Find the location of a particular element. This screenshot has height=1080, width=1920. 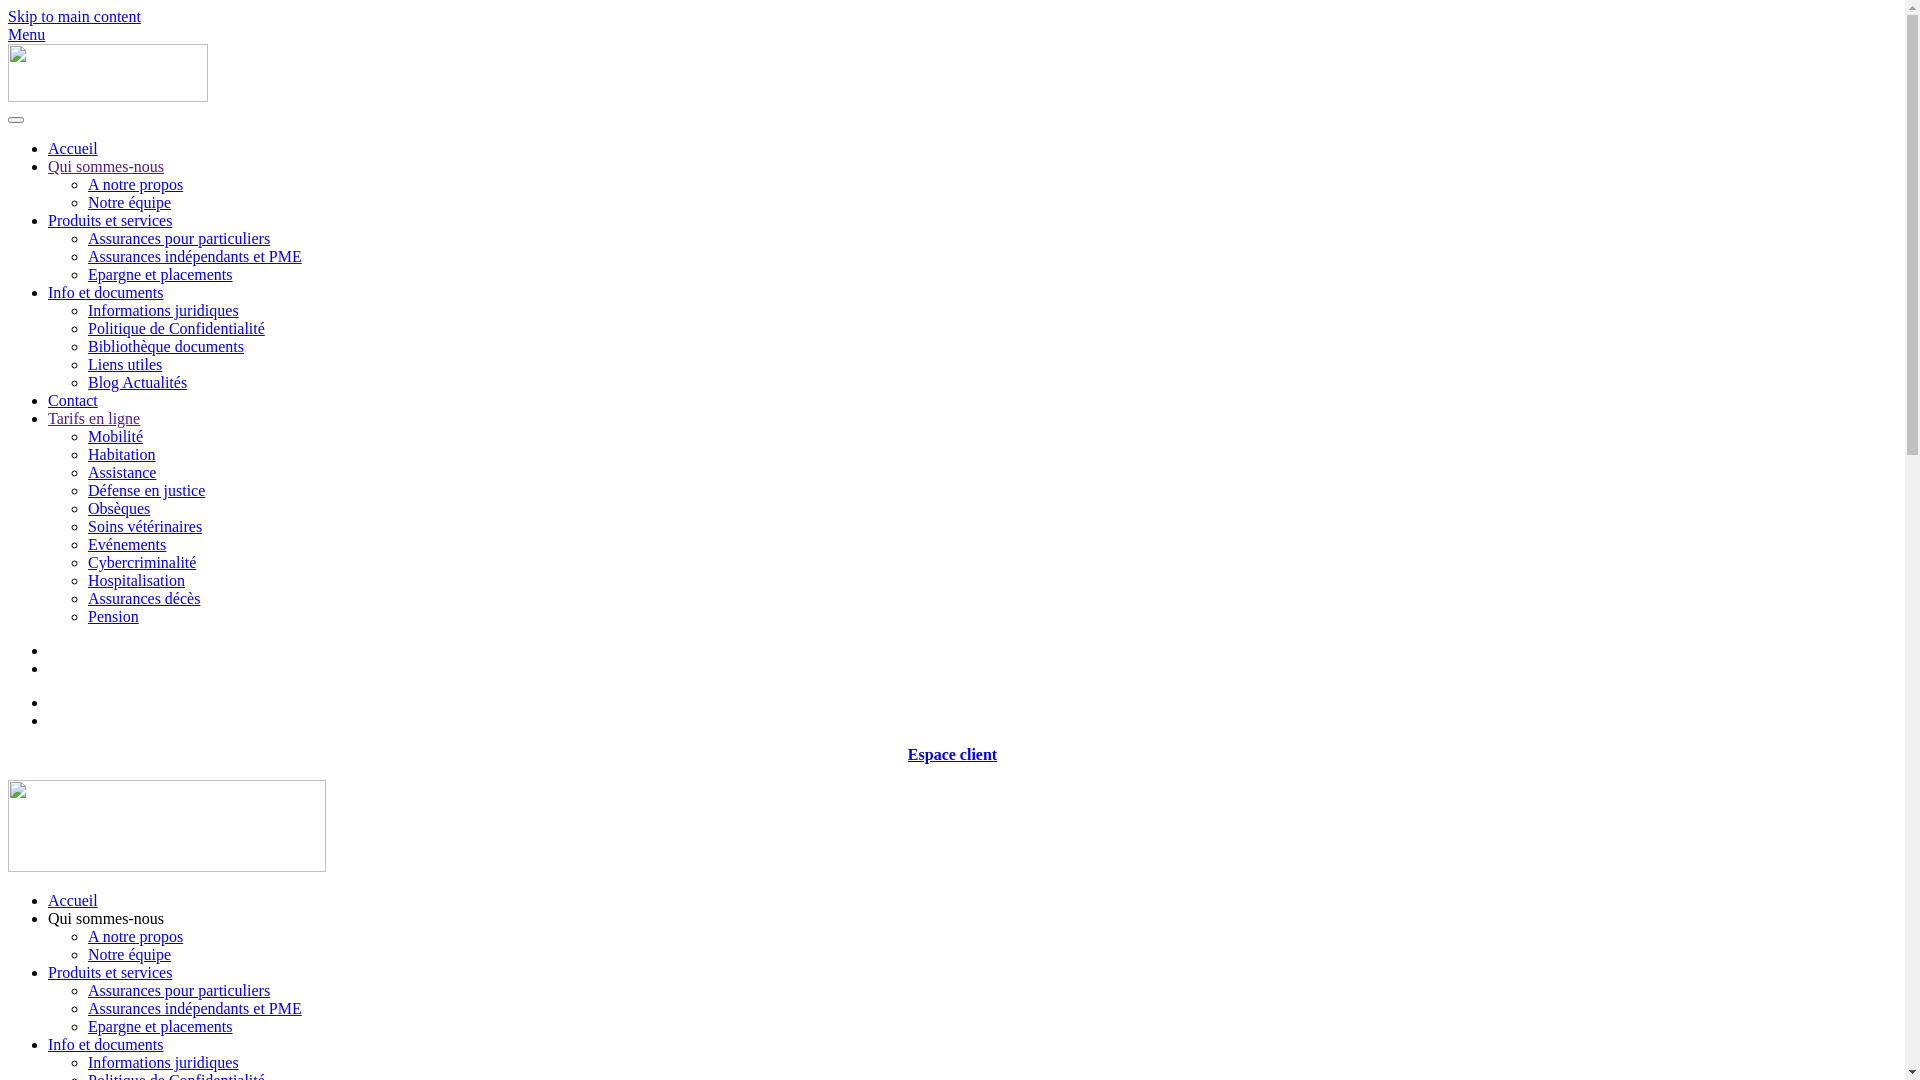

Assistance is located at coordinates (122, 472).